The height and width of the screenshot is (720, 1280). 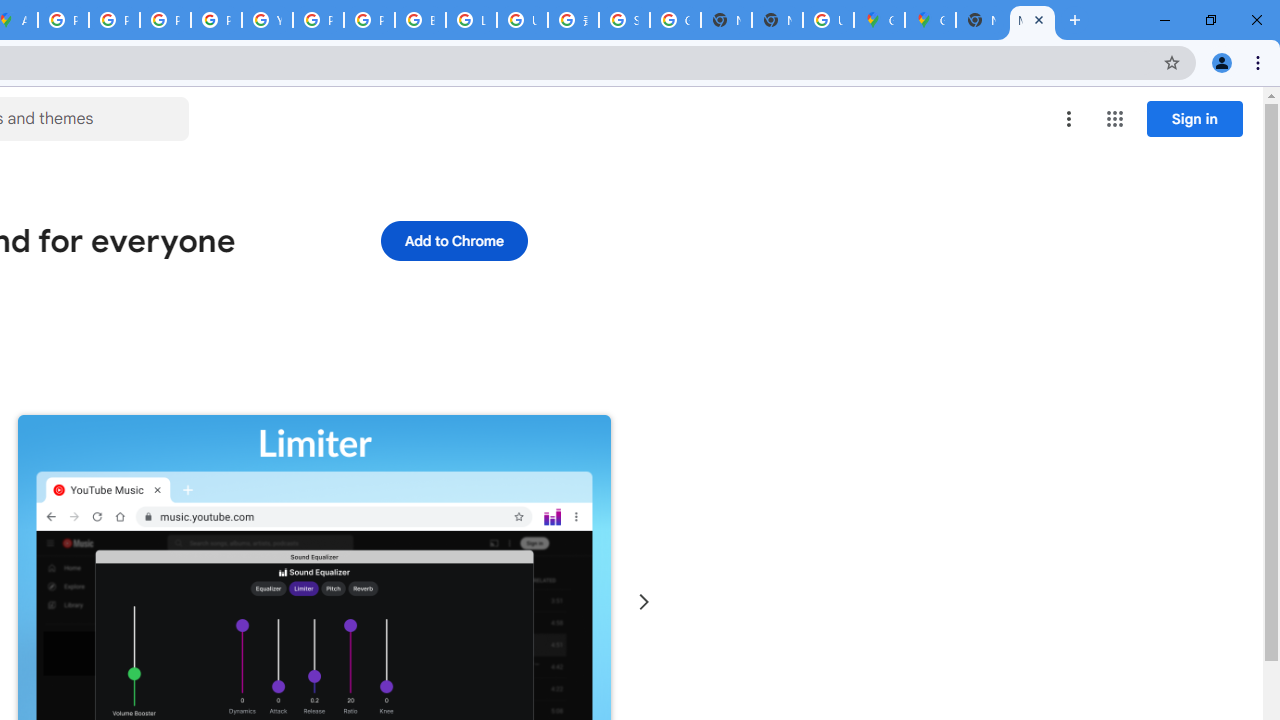 What do you see at coordinates (1260, 62) in the screenshot?
I see `Chrome` at bounding box center [1260, 62].